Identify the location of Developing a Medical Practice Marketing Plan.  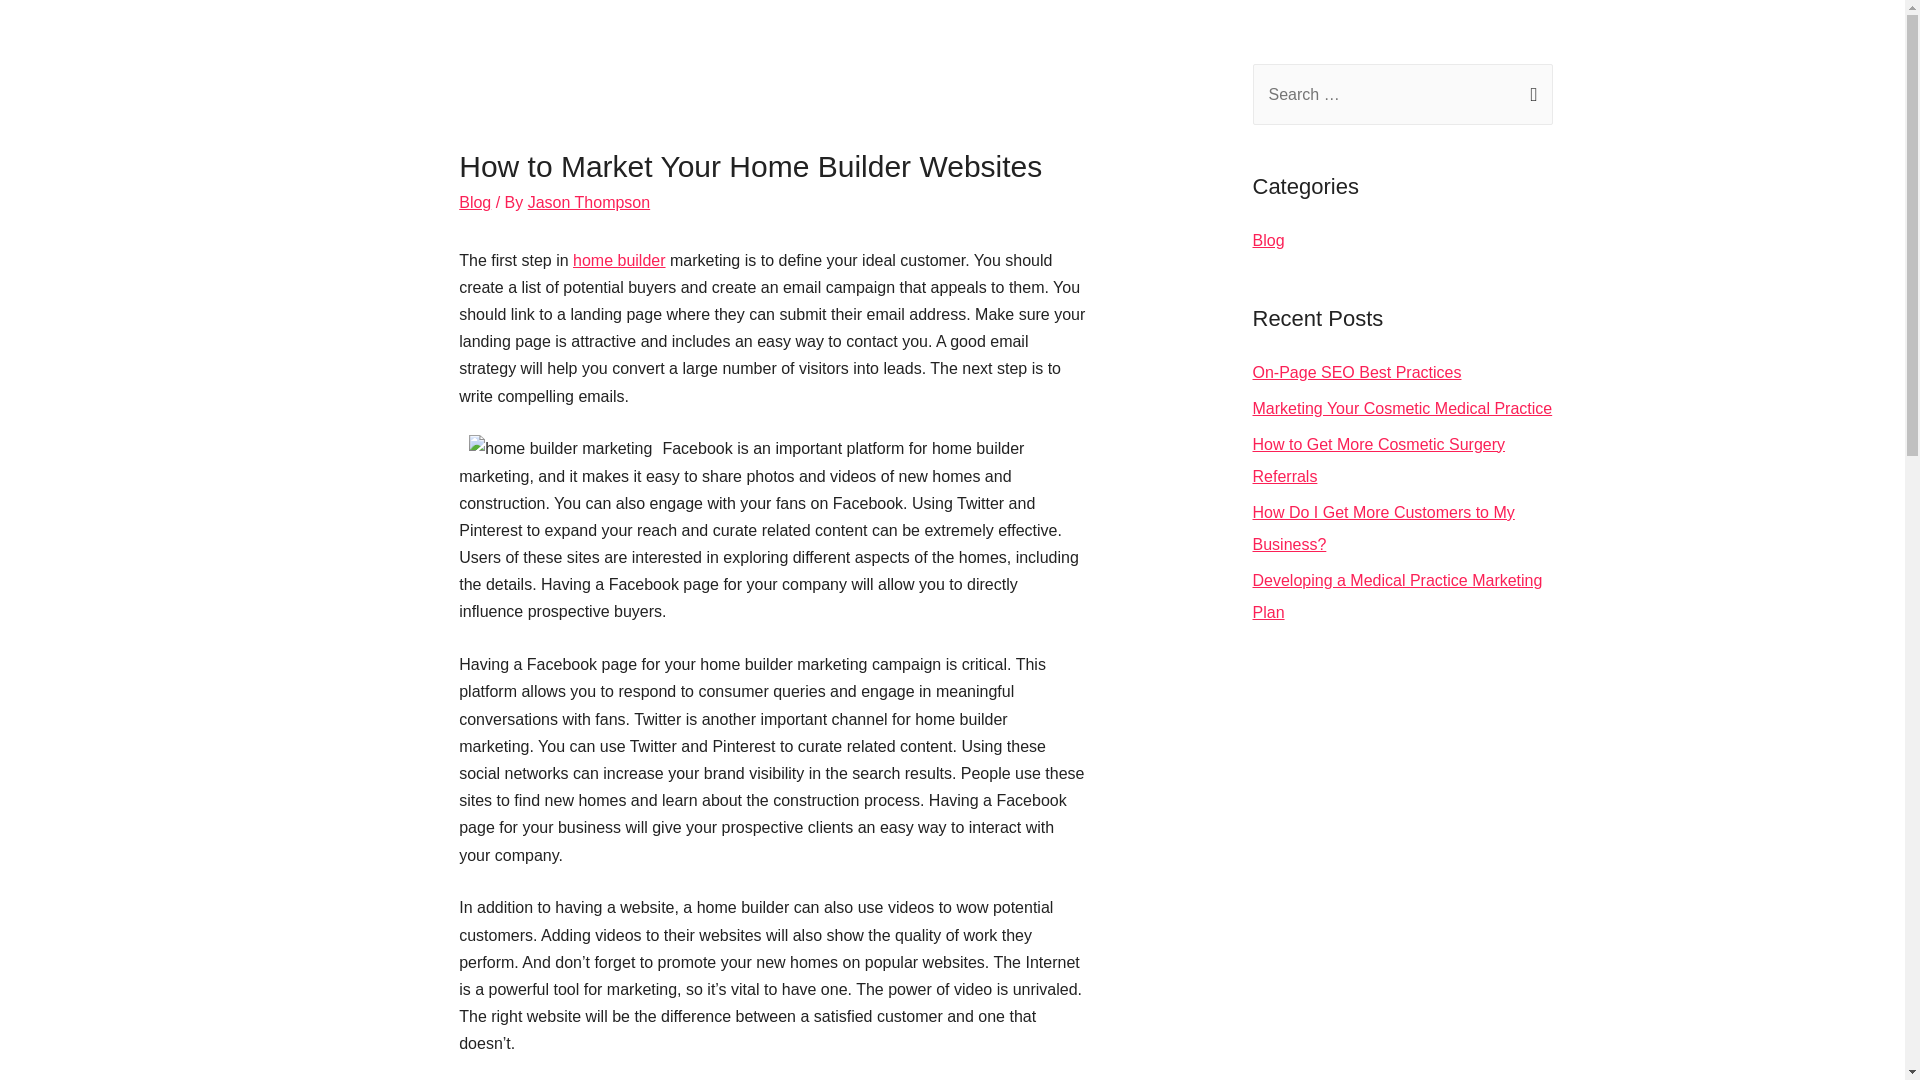
(1396, 596).